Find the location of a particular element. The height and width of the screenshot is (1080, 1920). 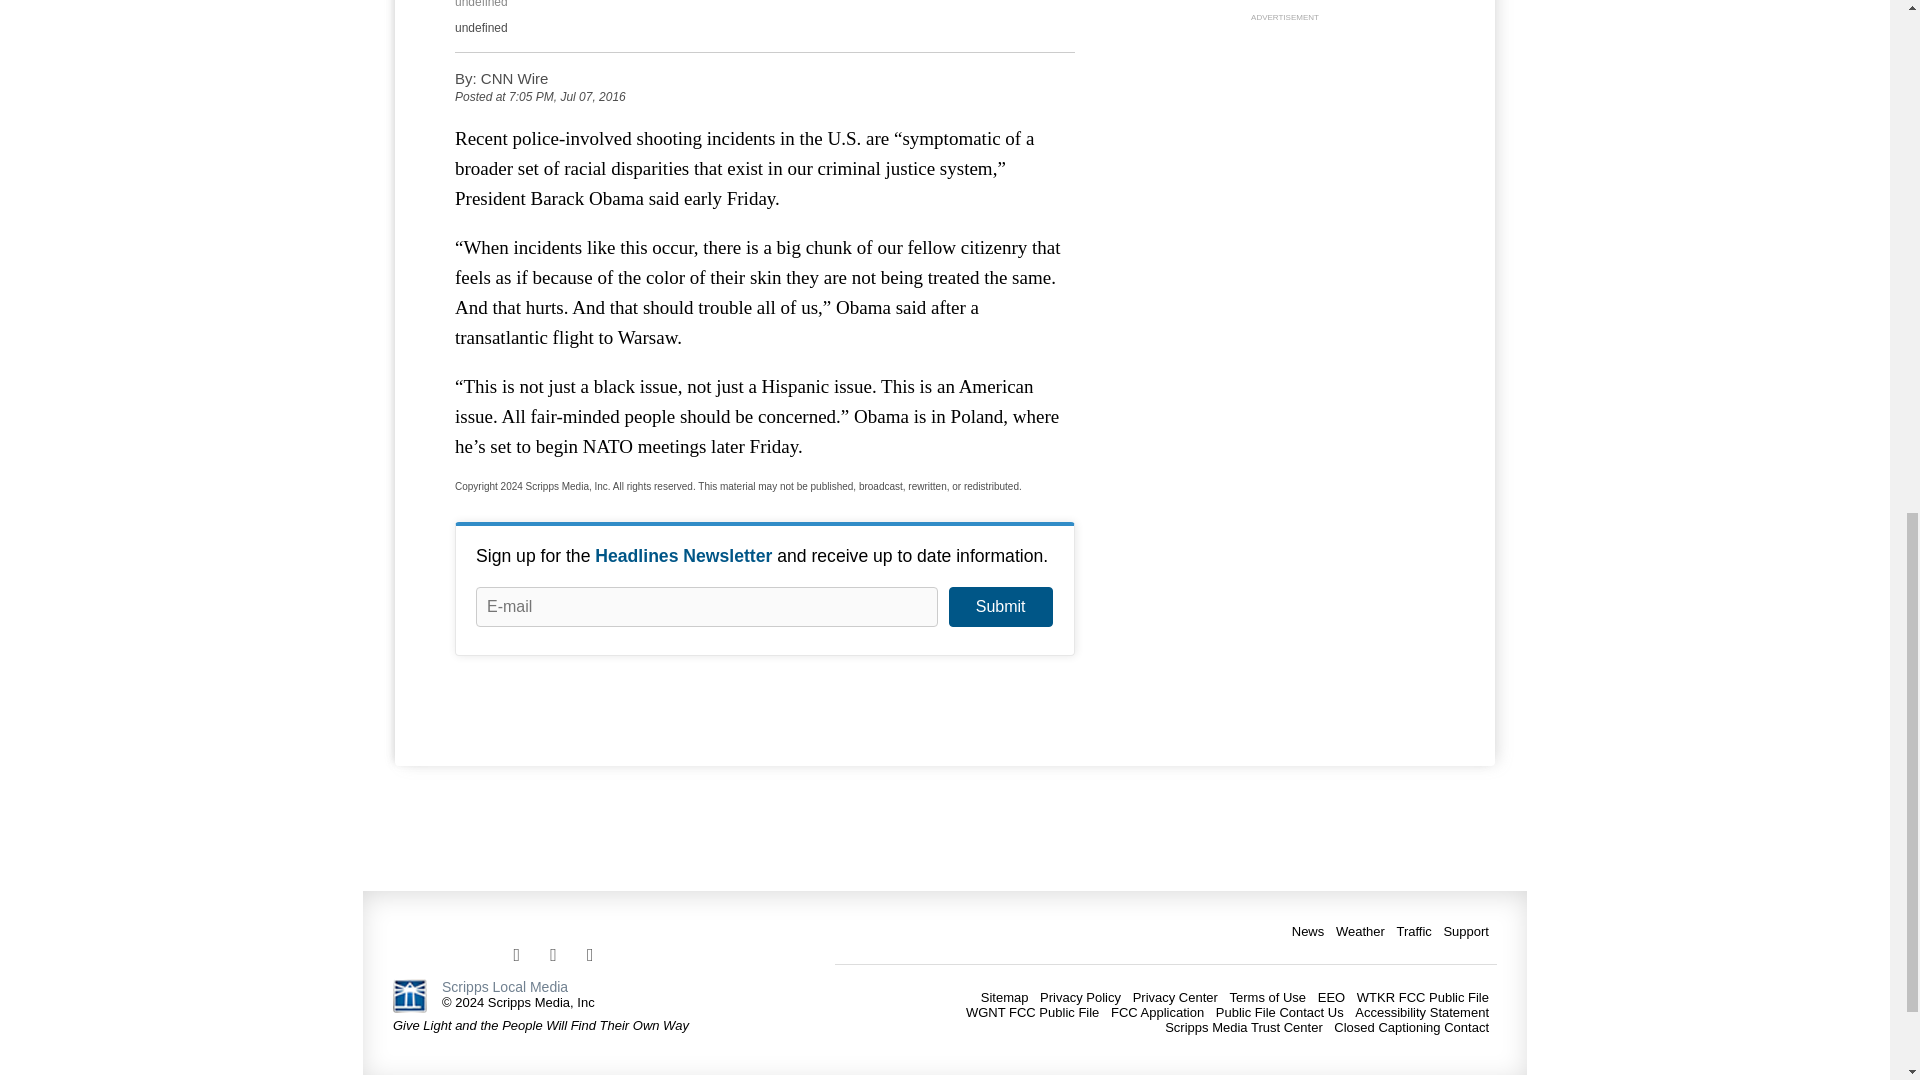

3rd party ad content is located at coordinates (1284, 152).